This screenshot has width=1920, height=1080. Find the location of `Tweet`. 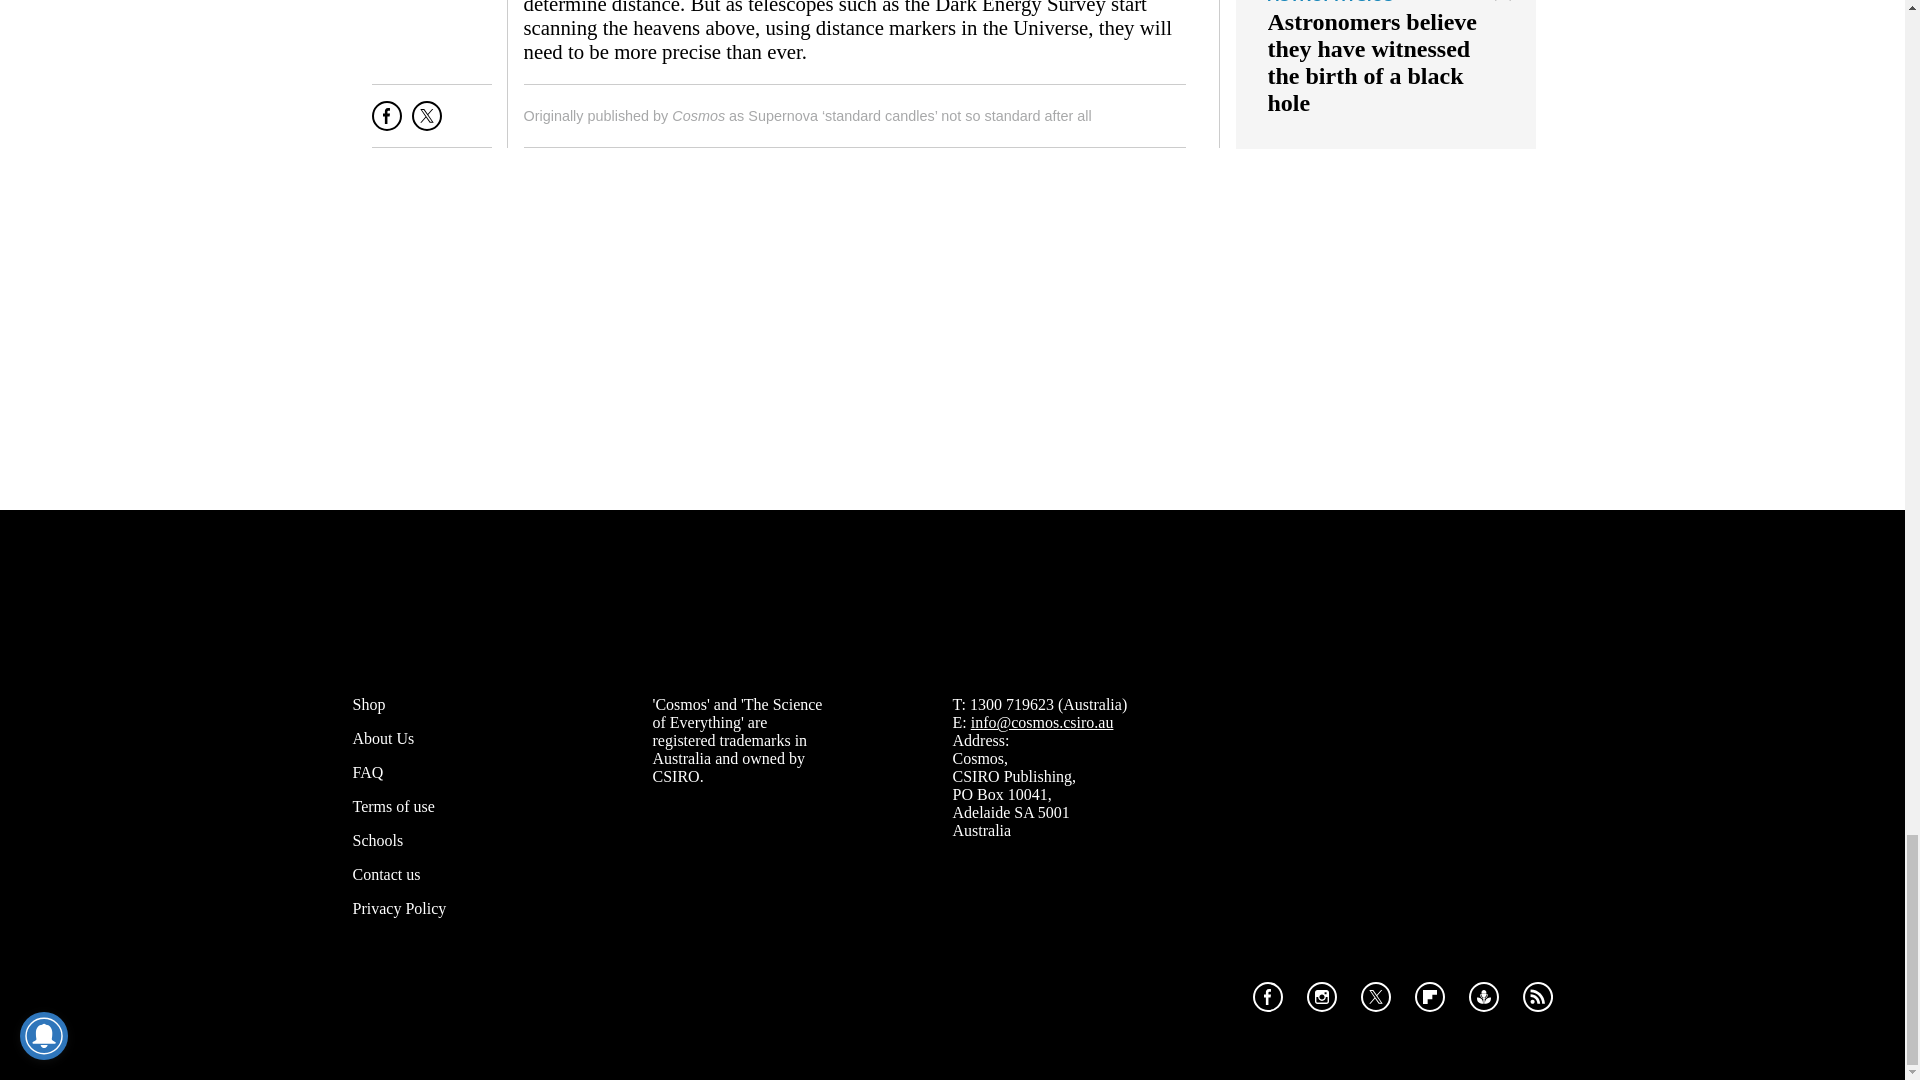

Tweet is located at coordinates (426, 124).